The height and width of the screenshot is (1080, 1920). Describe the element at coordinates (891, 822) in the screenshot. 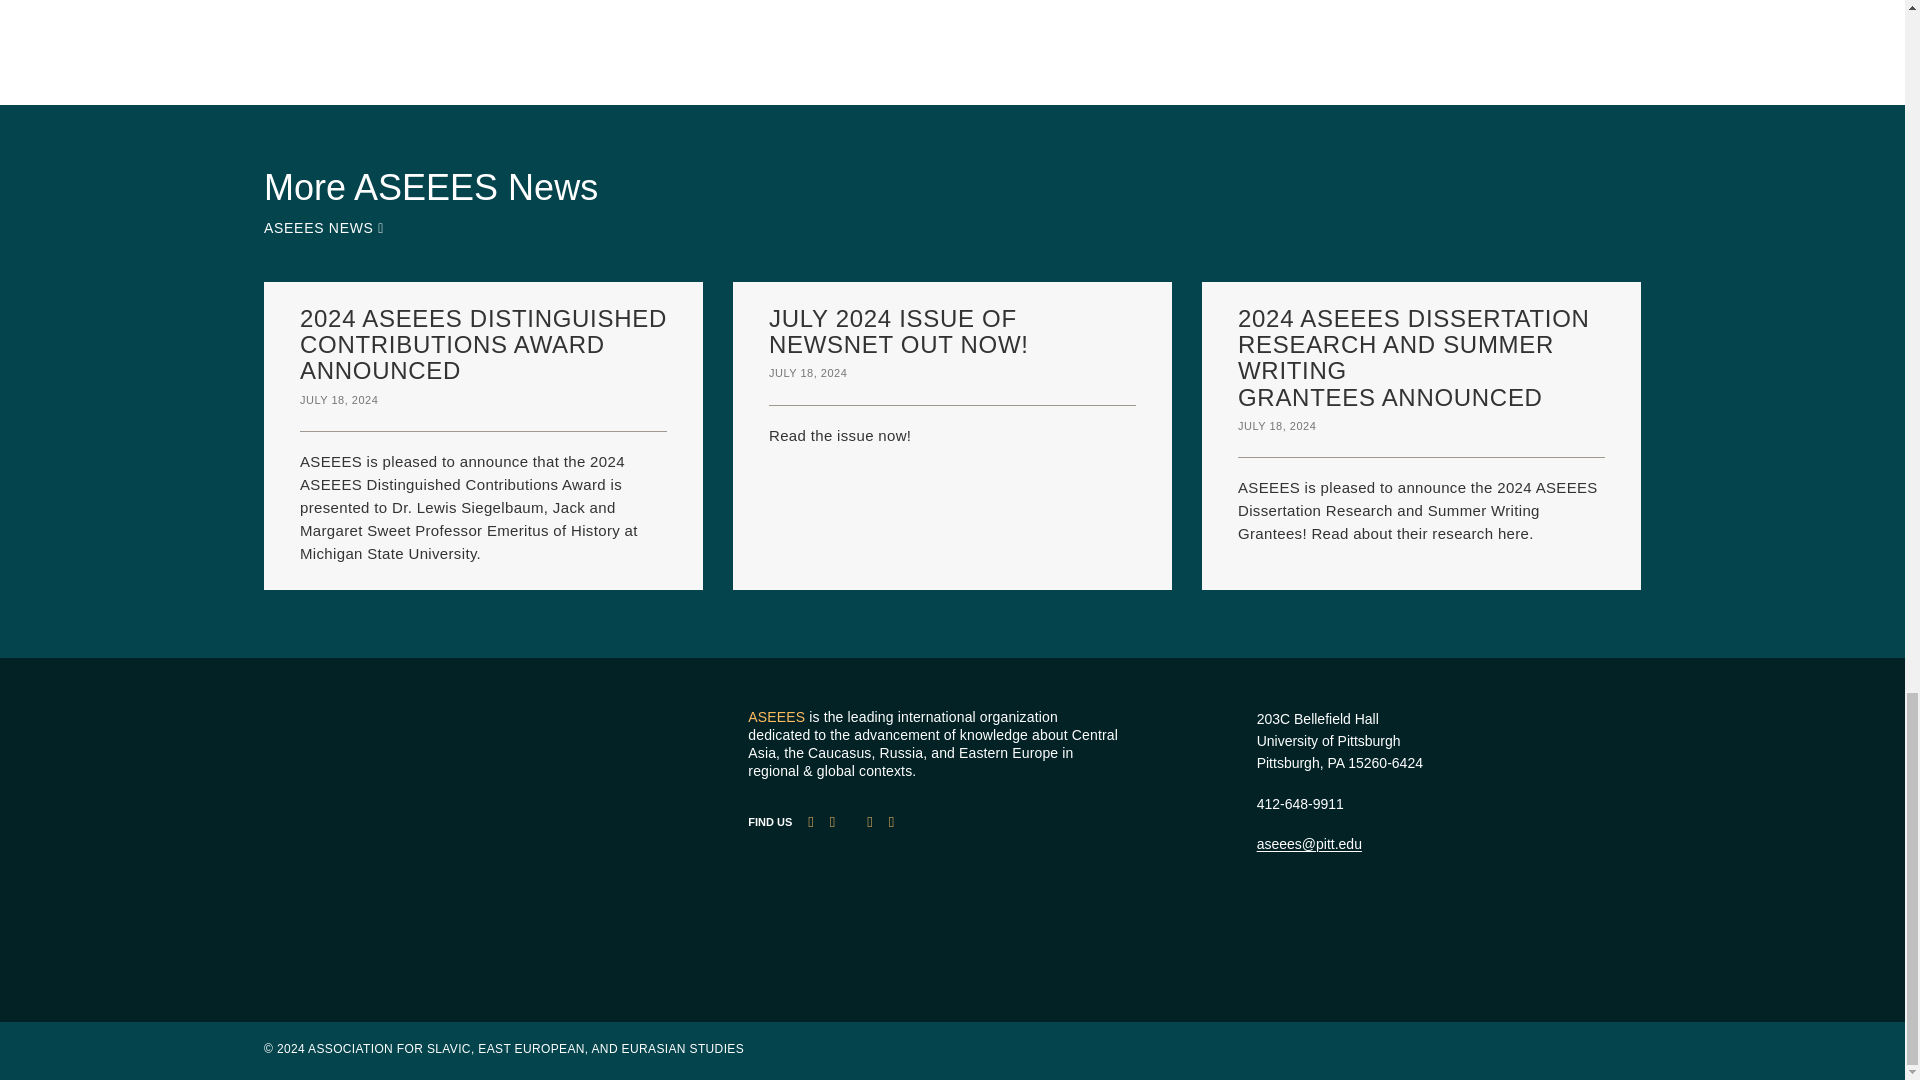

I see `like us on linkedin` at that location.